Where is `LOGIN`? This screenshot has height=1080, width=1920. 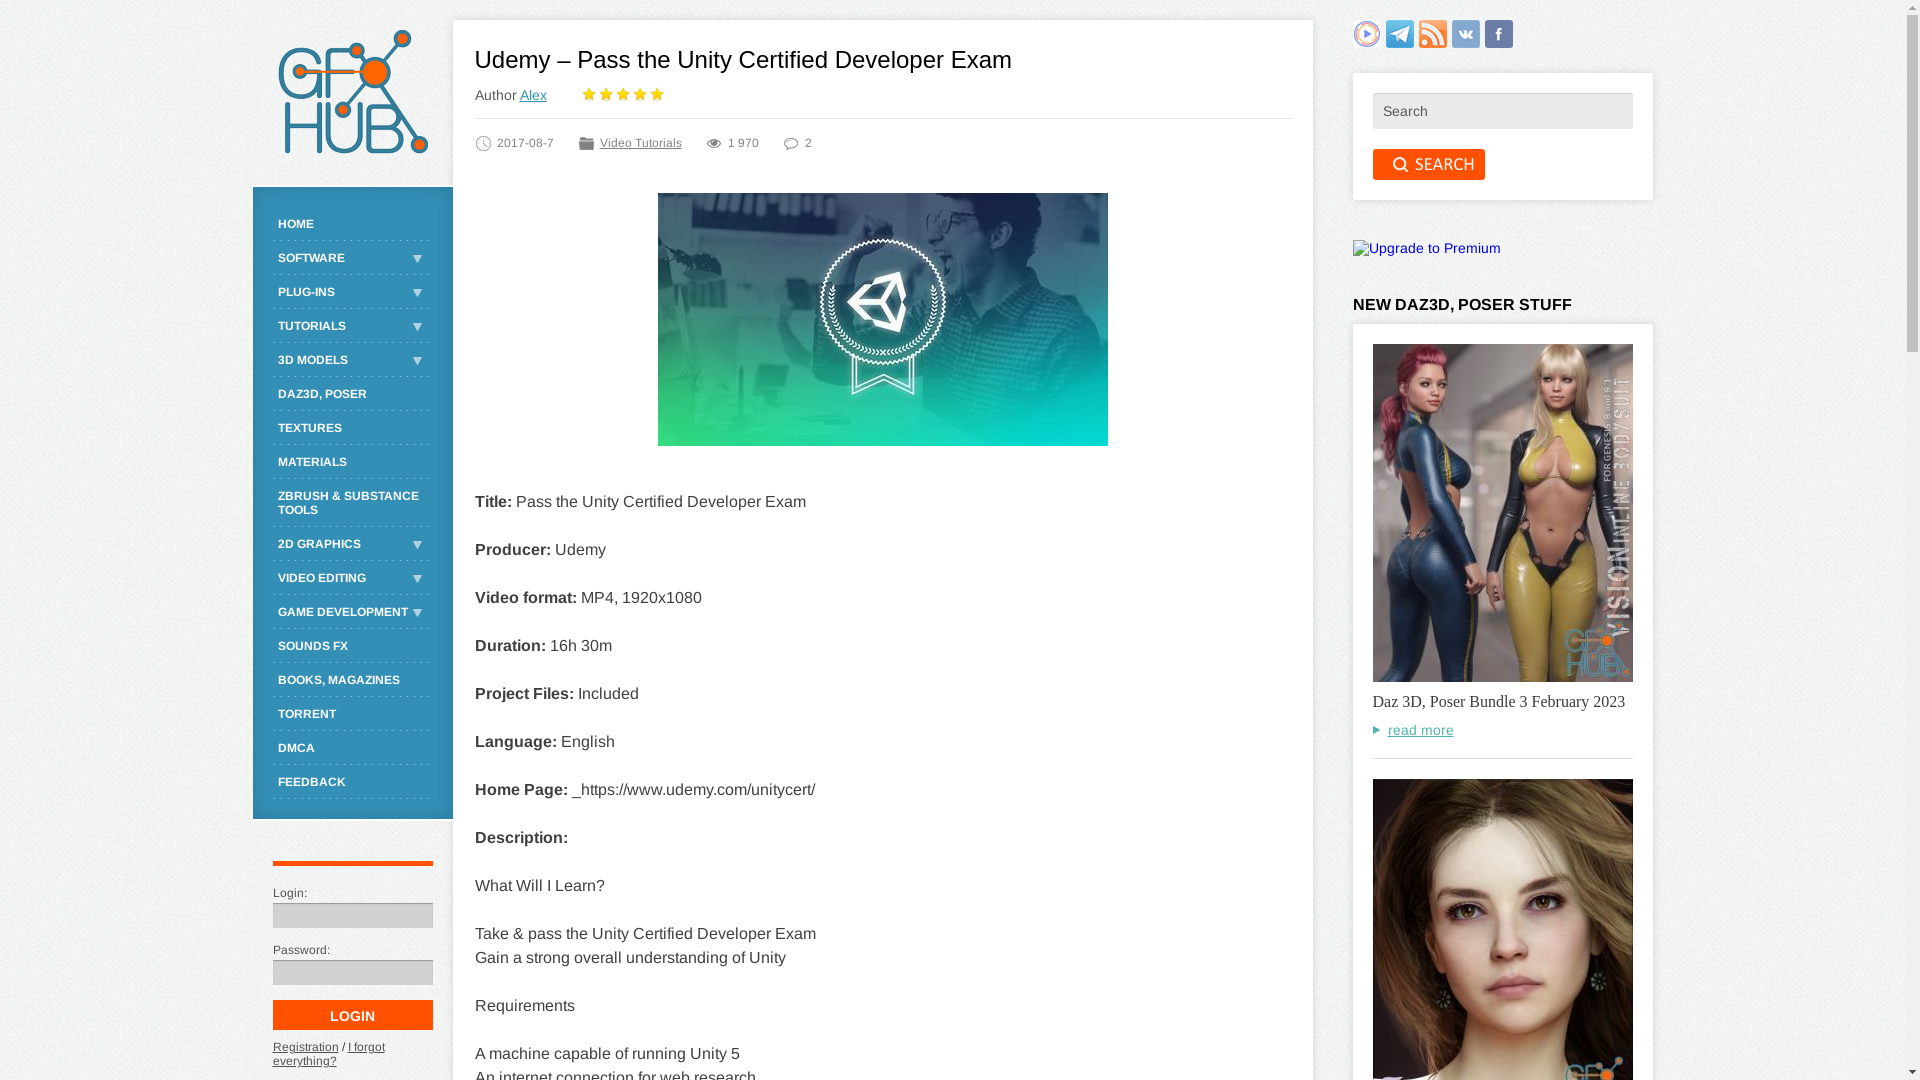 LOGIN is located at coordinates (352, 1015).